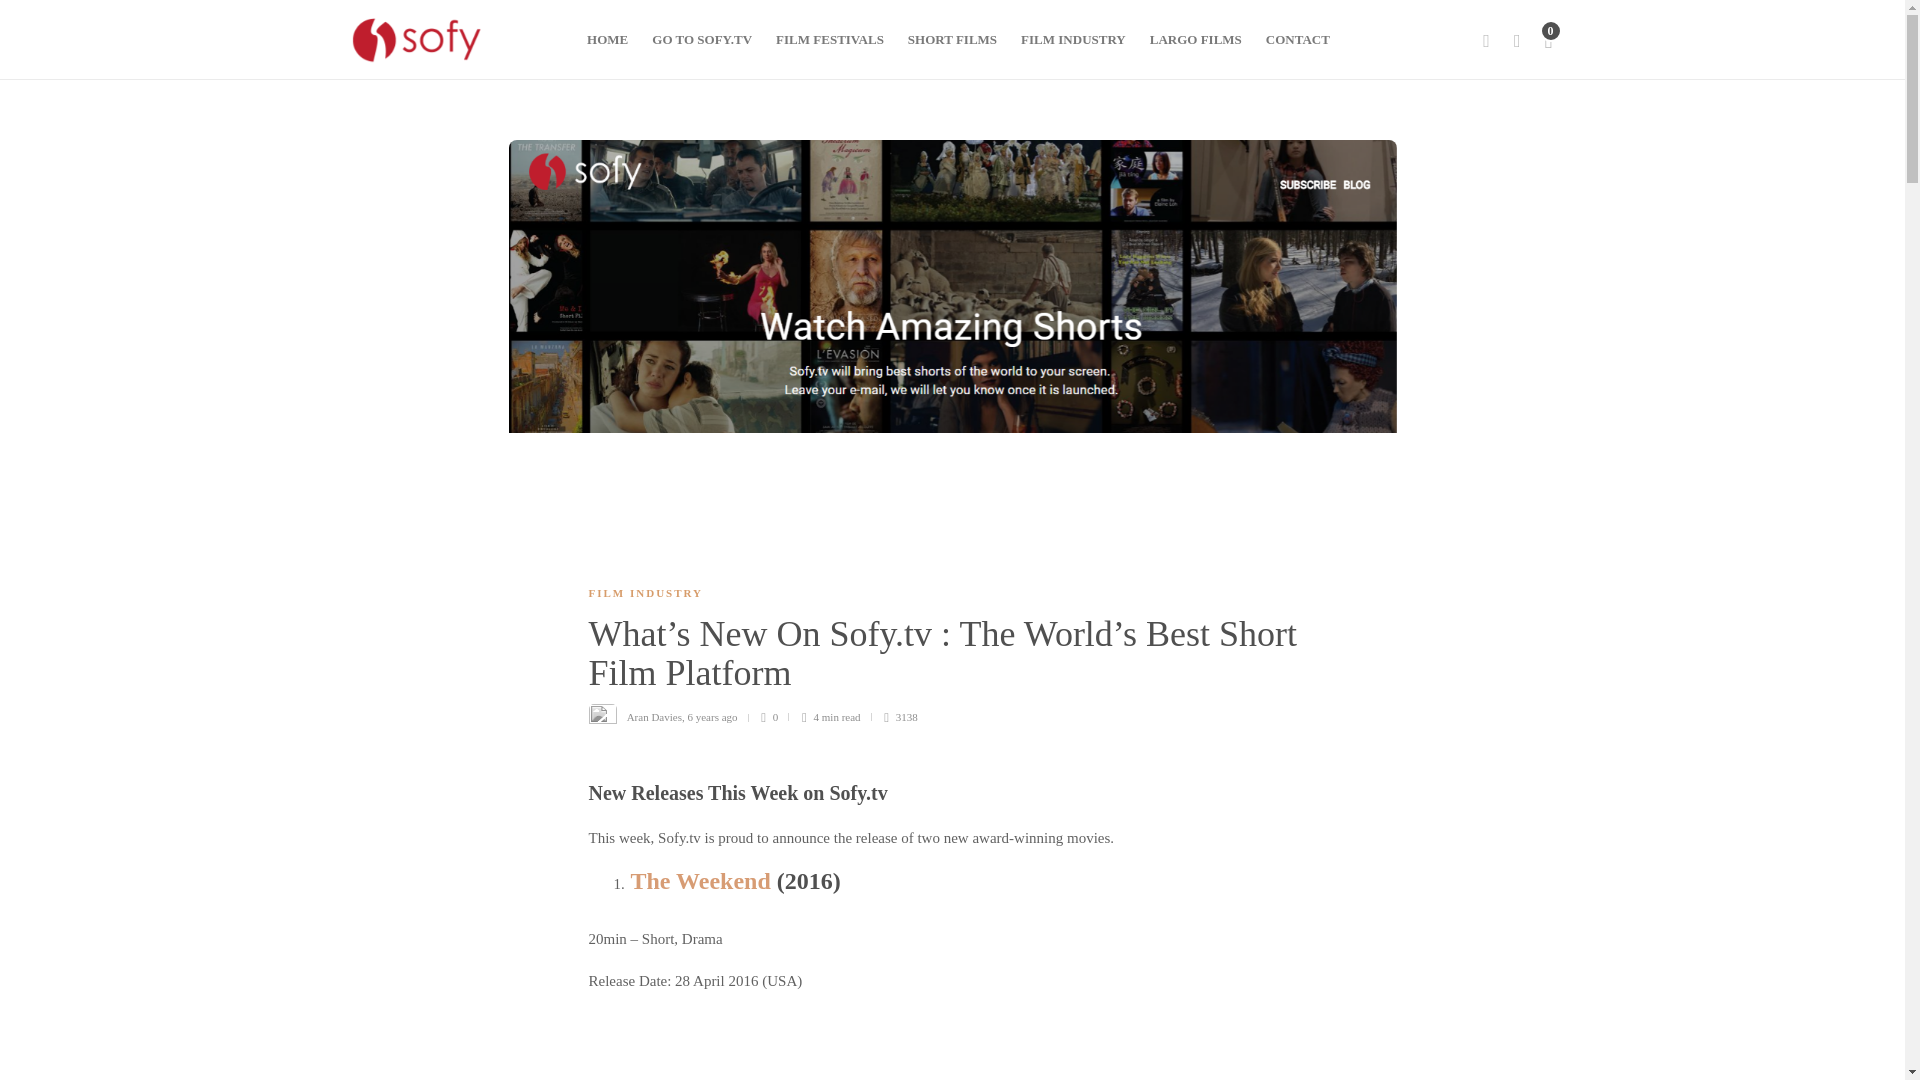 The width and height of the screenshot is (1920, 1080). What do you see at coordinates (1073, 40) in the screenshot?
I see `FILM INDUSTRY` at bounding box center [1073, 40].